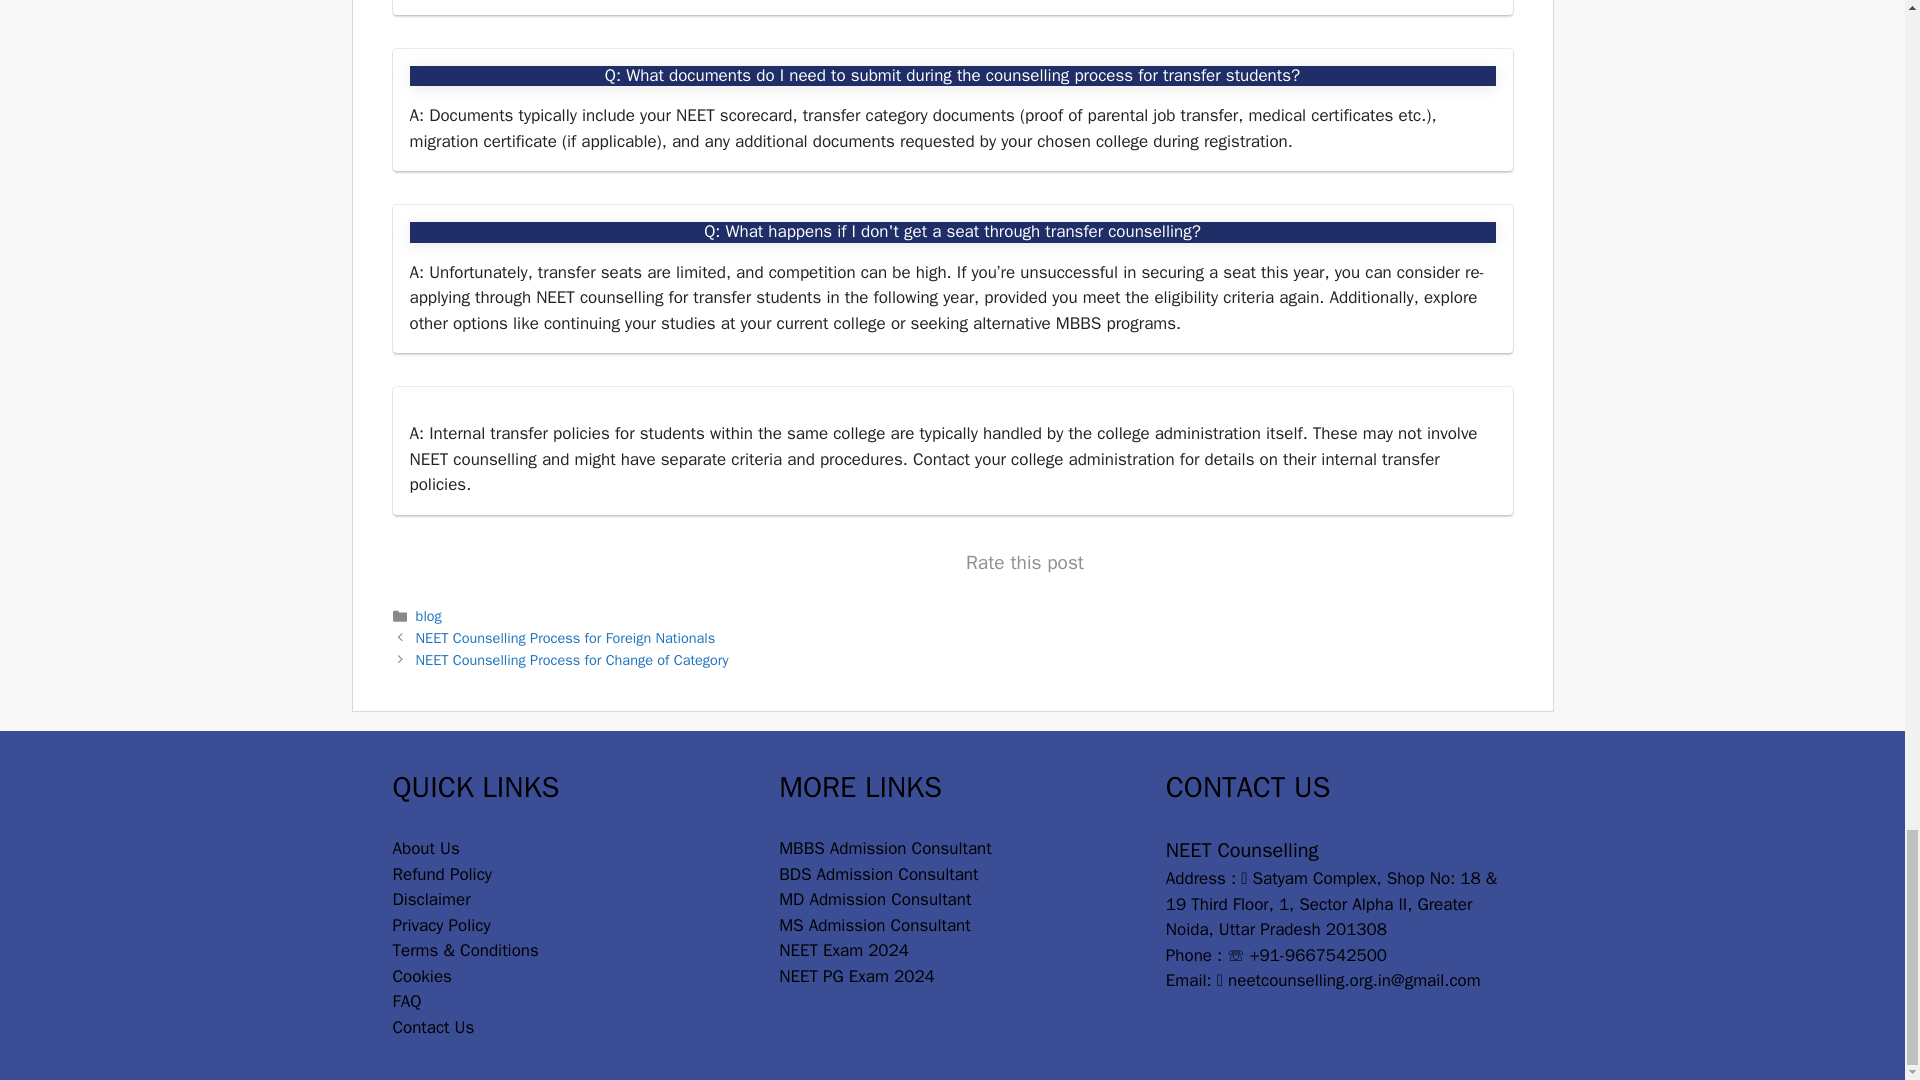  Describe the element at coordinates (406, 1001) in the screenshot. I see `FAQ` at that location.